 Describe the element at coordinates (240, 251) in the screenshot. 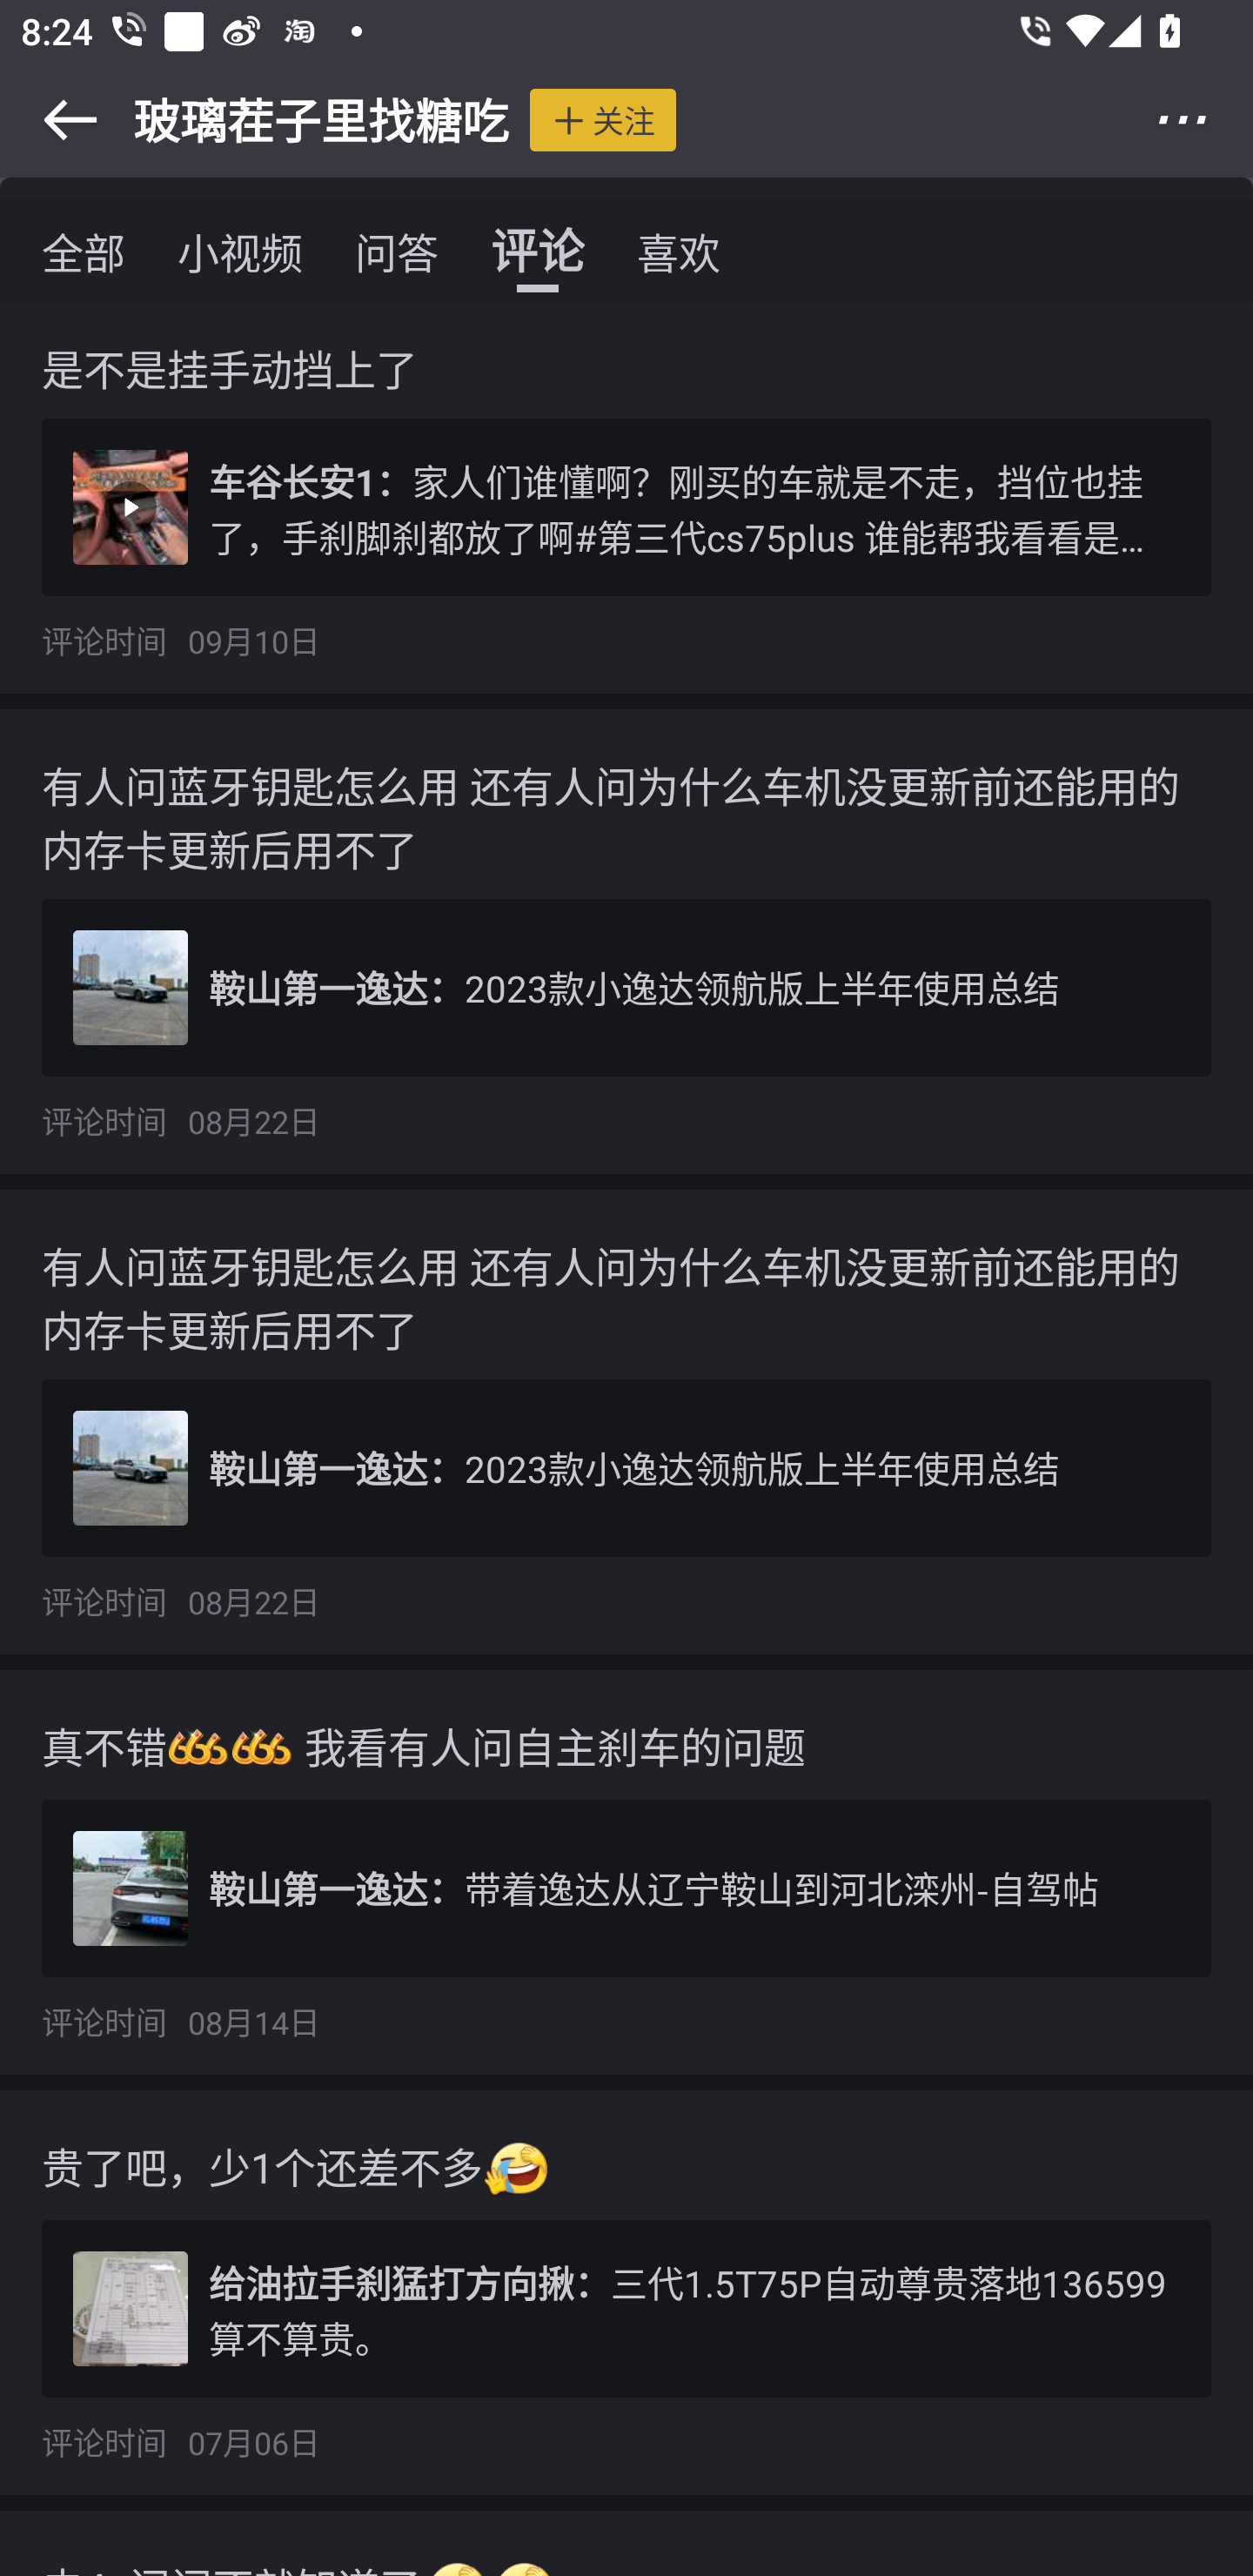

I see `小视频` at that location.